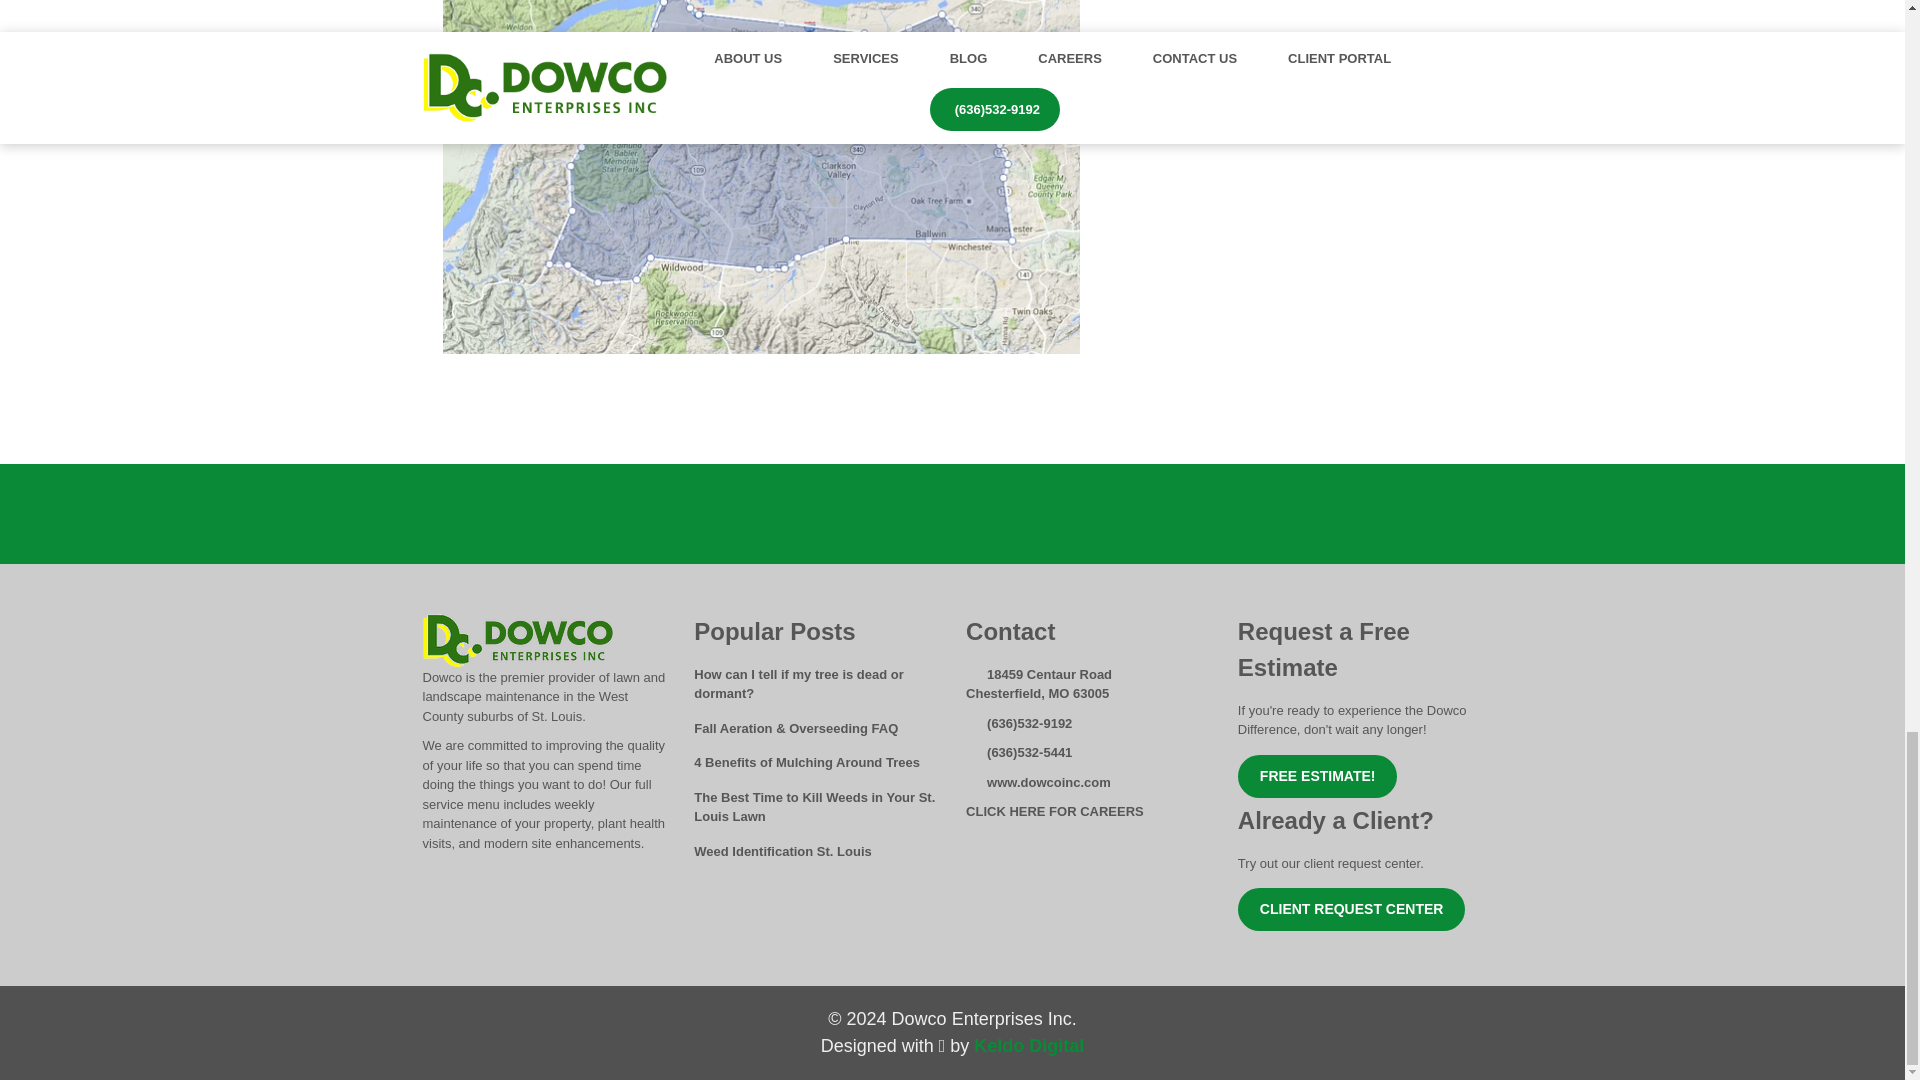 This screenshot has height=1080, width=1920. I want to click on logo, so click(517, 641).